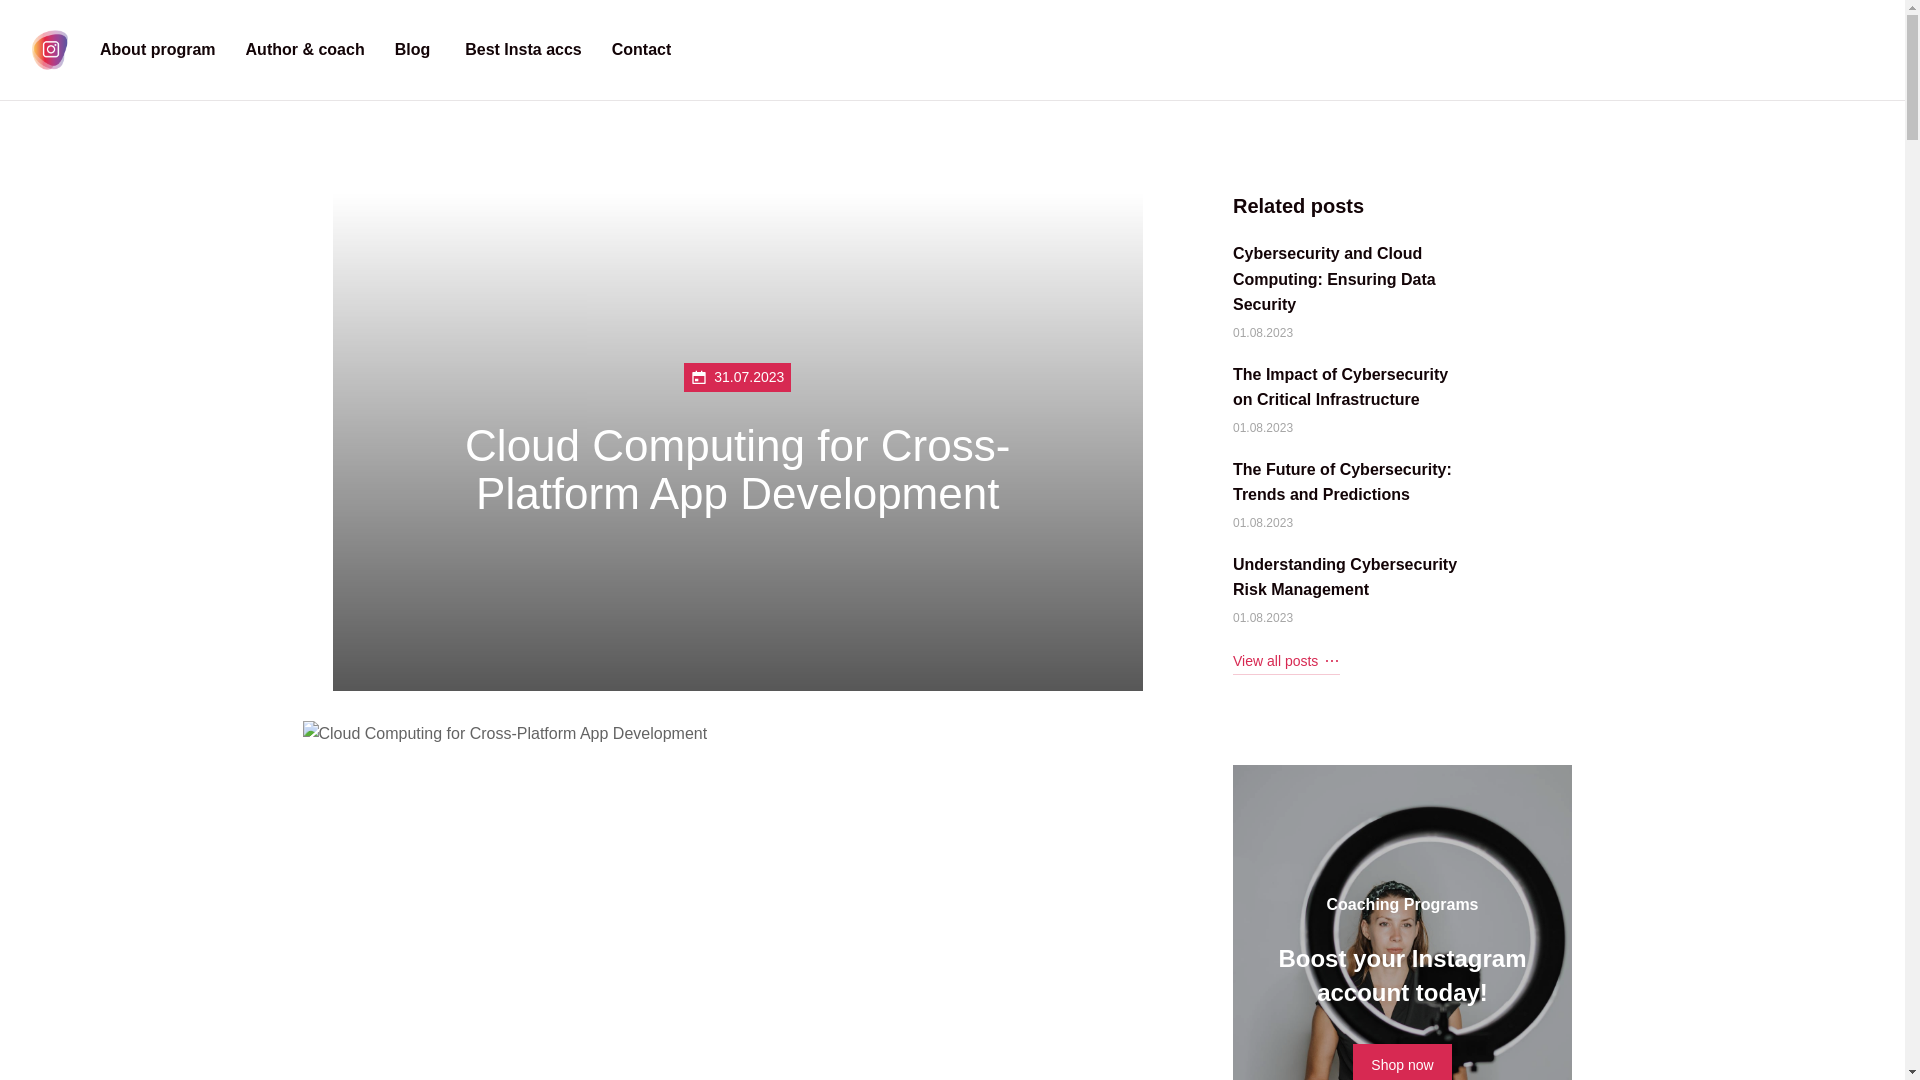  What do you see at coordinates (642, 49) in the screenshot?
I see `Contact` at bounding box center [642, 49].